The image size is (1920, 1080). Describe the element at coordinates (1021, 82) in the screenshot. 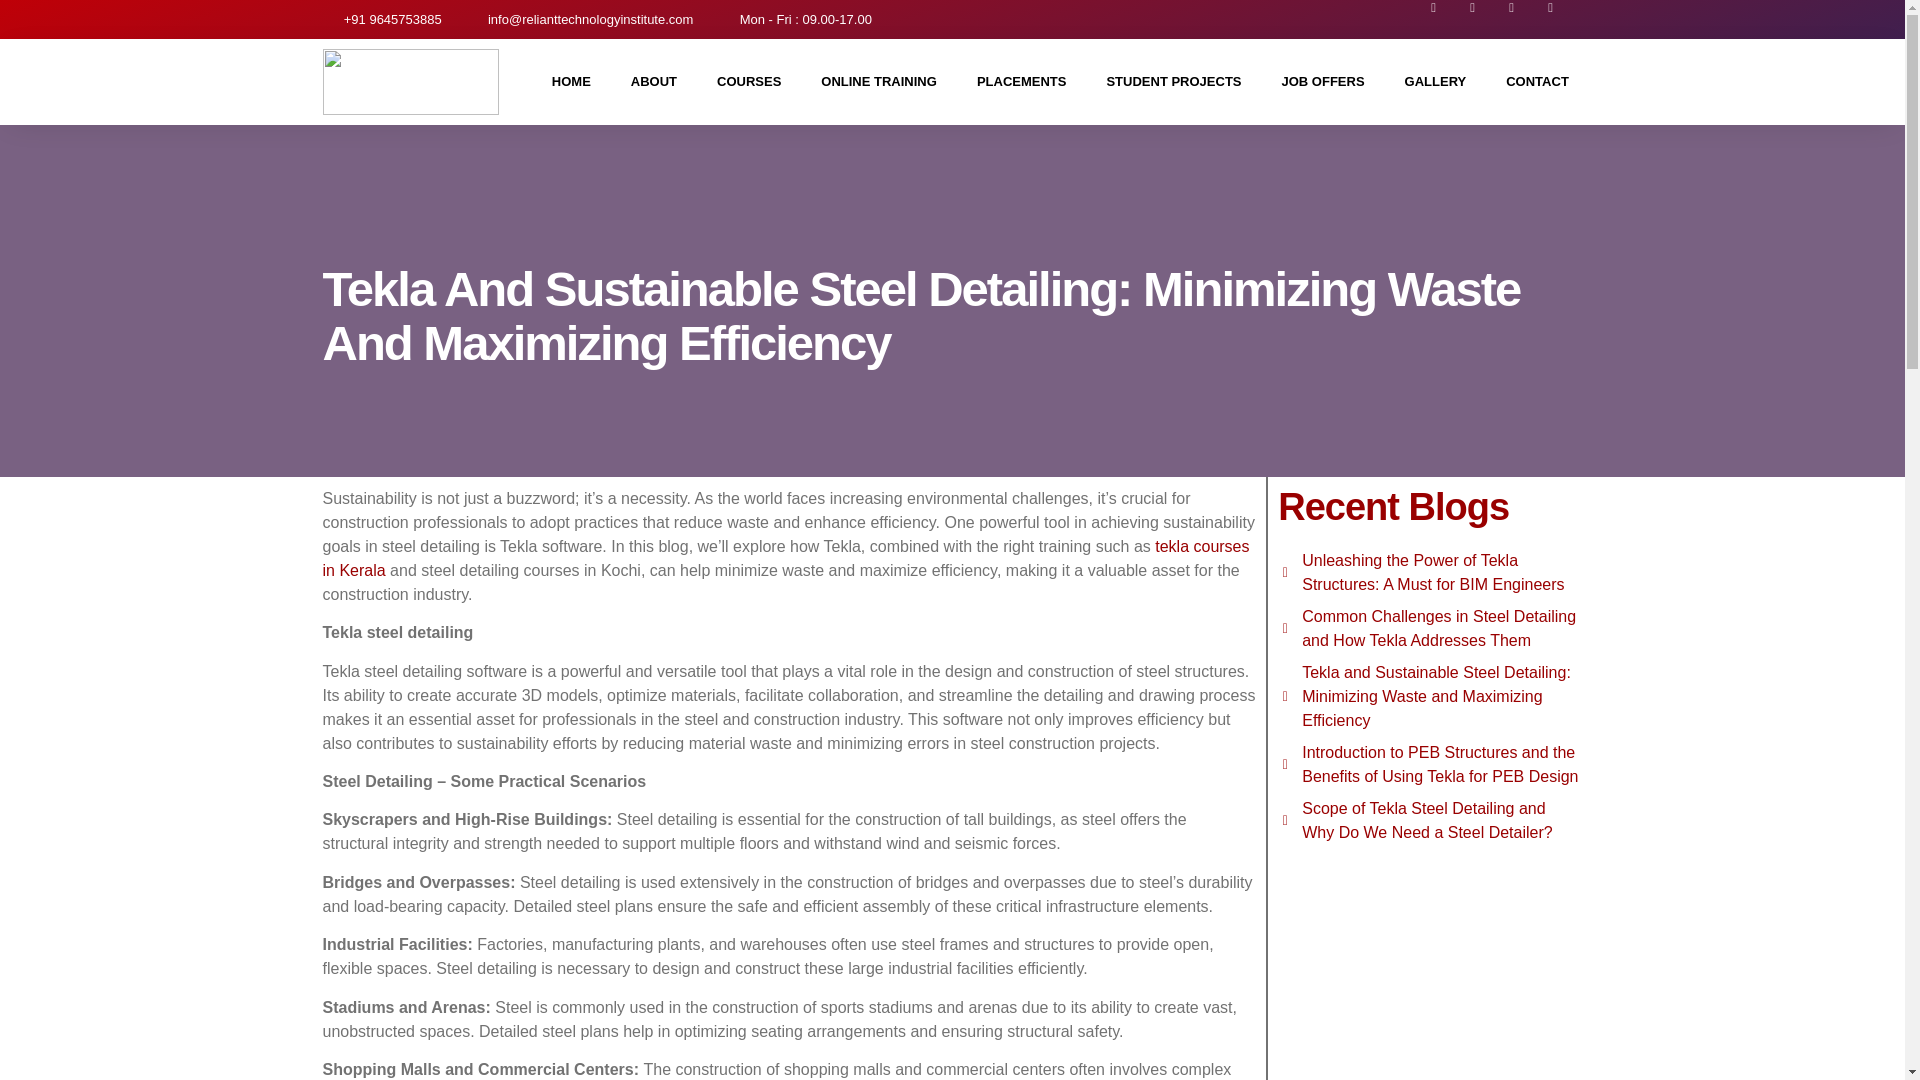

I see `PLACEMENTS` at that location.